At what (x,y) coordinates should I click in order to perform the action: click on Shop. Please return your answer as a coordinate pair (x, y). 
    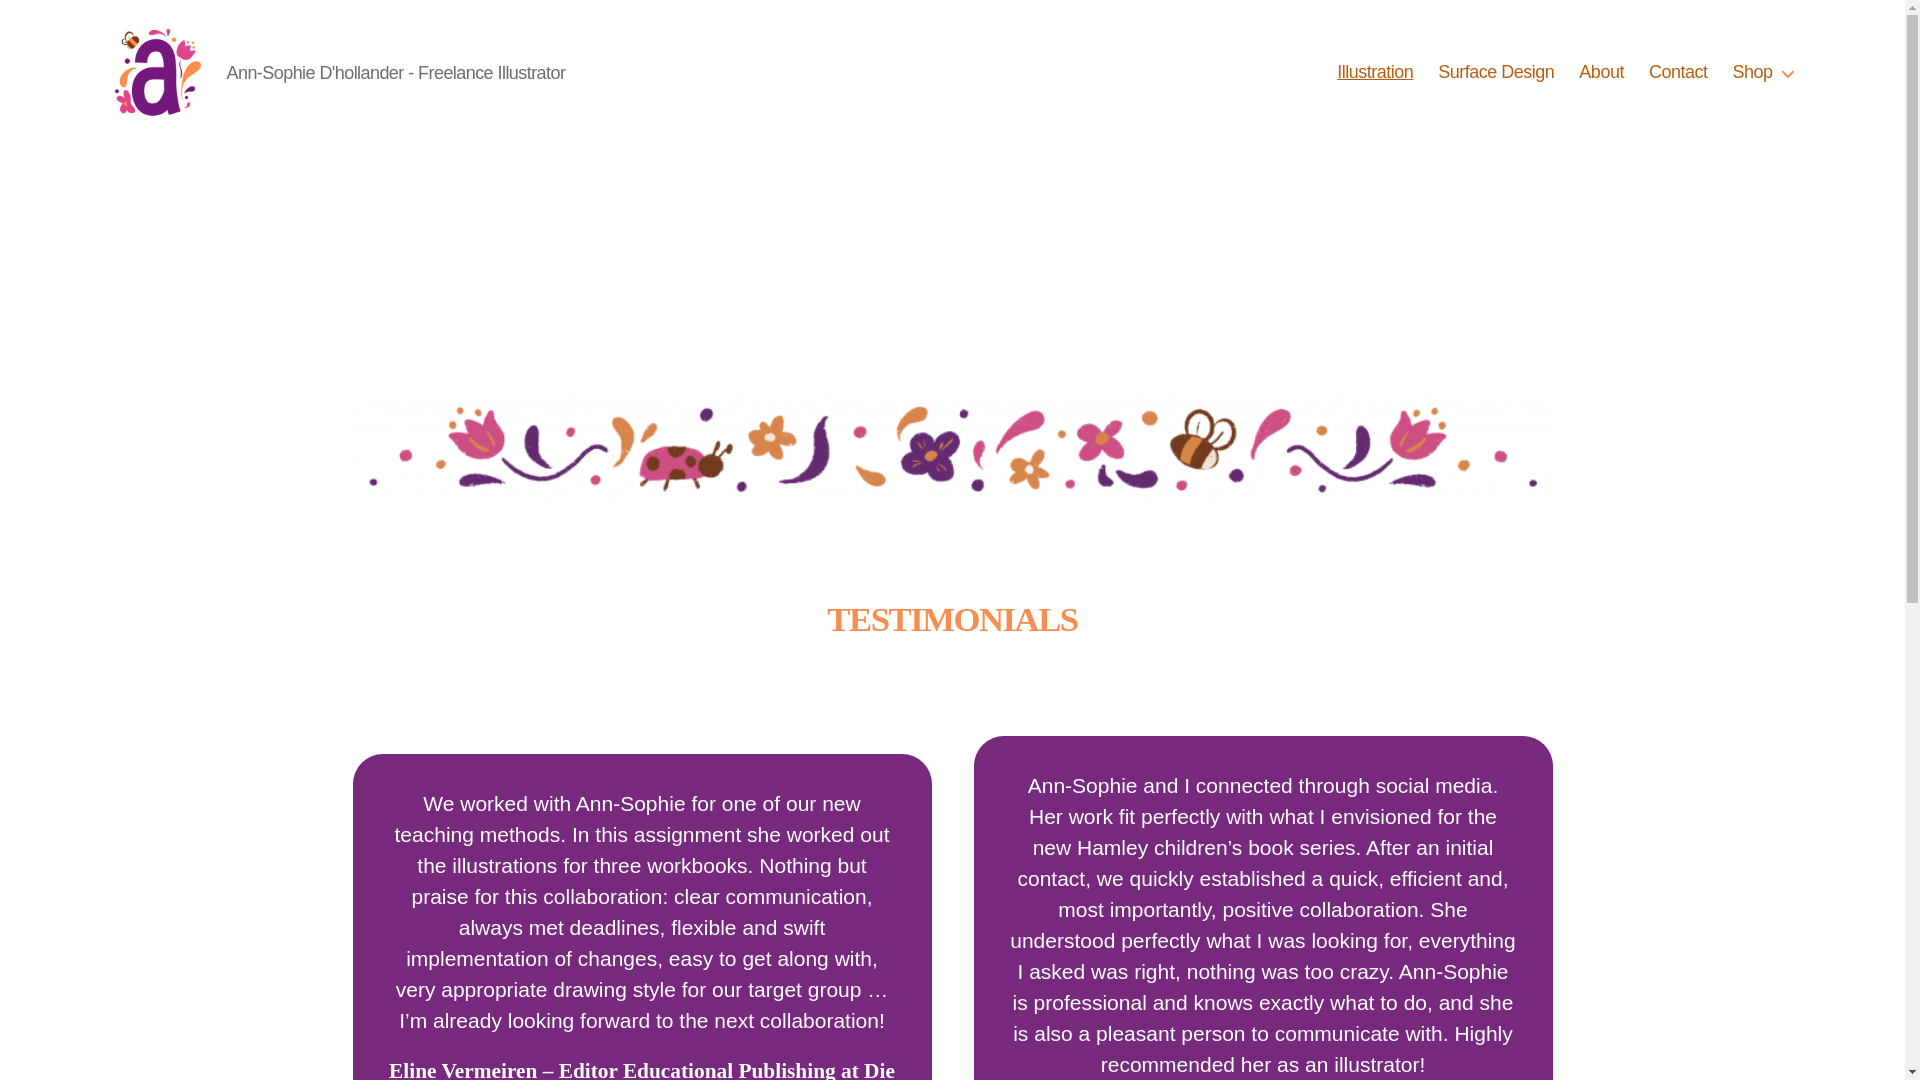
    Looking at the image, I should click on (1762, 73).